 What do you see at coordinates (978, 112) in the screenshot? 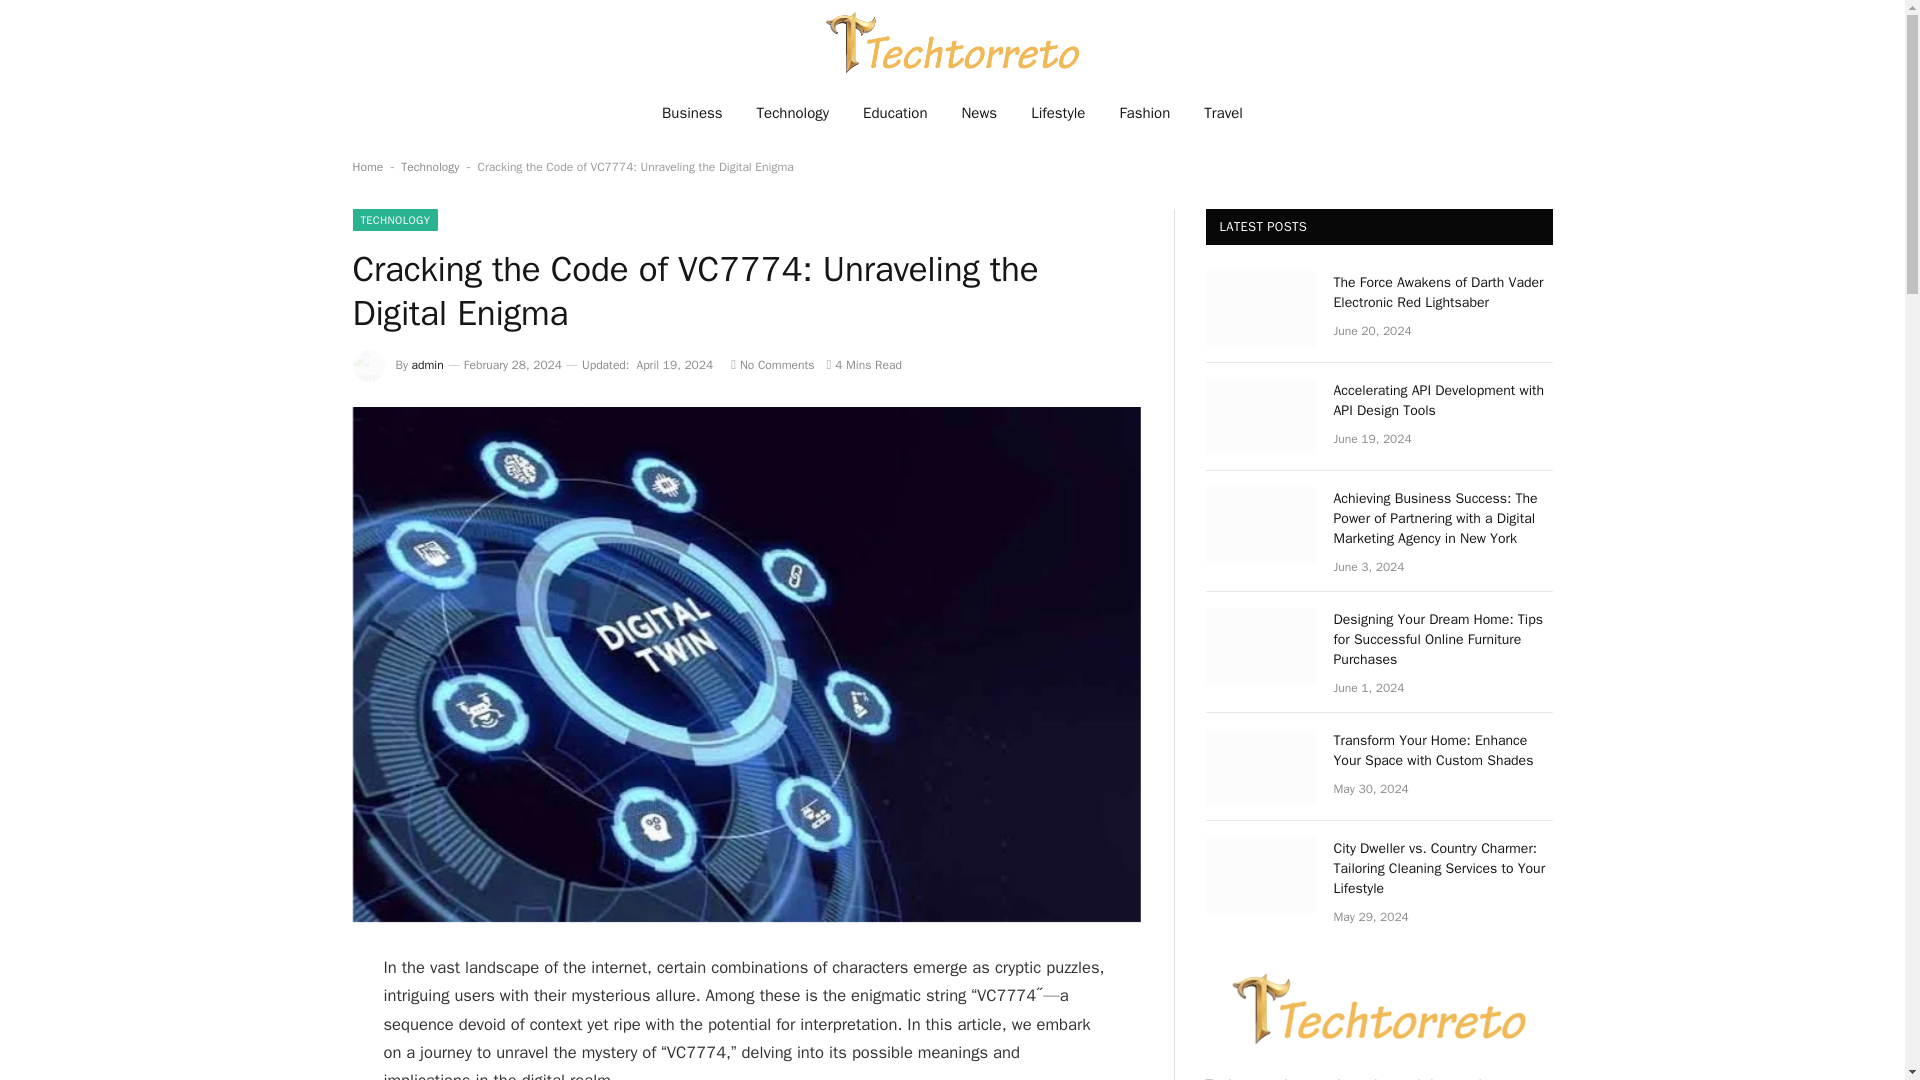
I see `News` at bounding box center [978, 112].